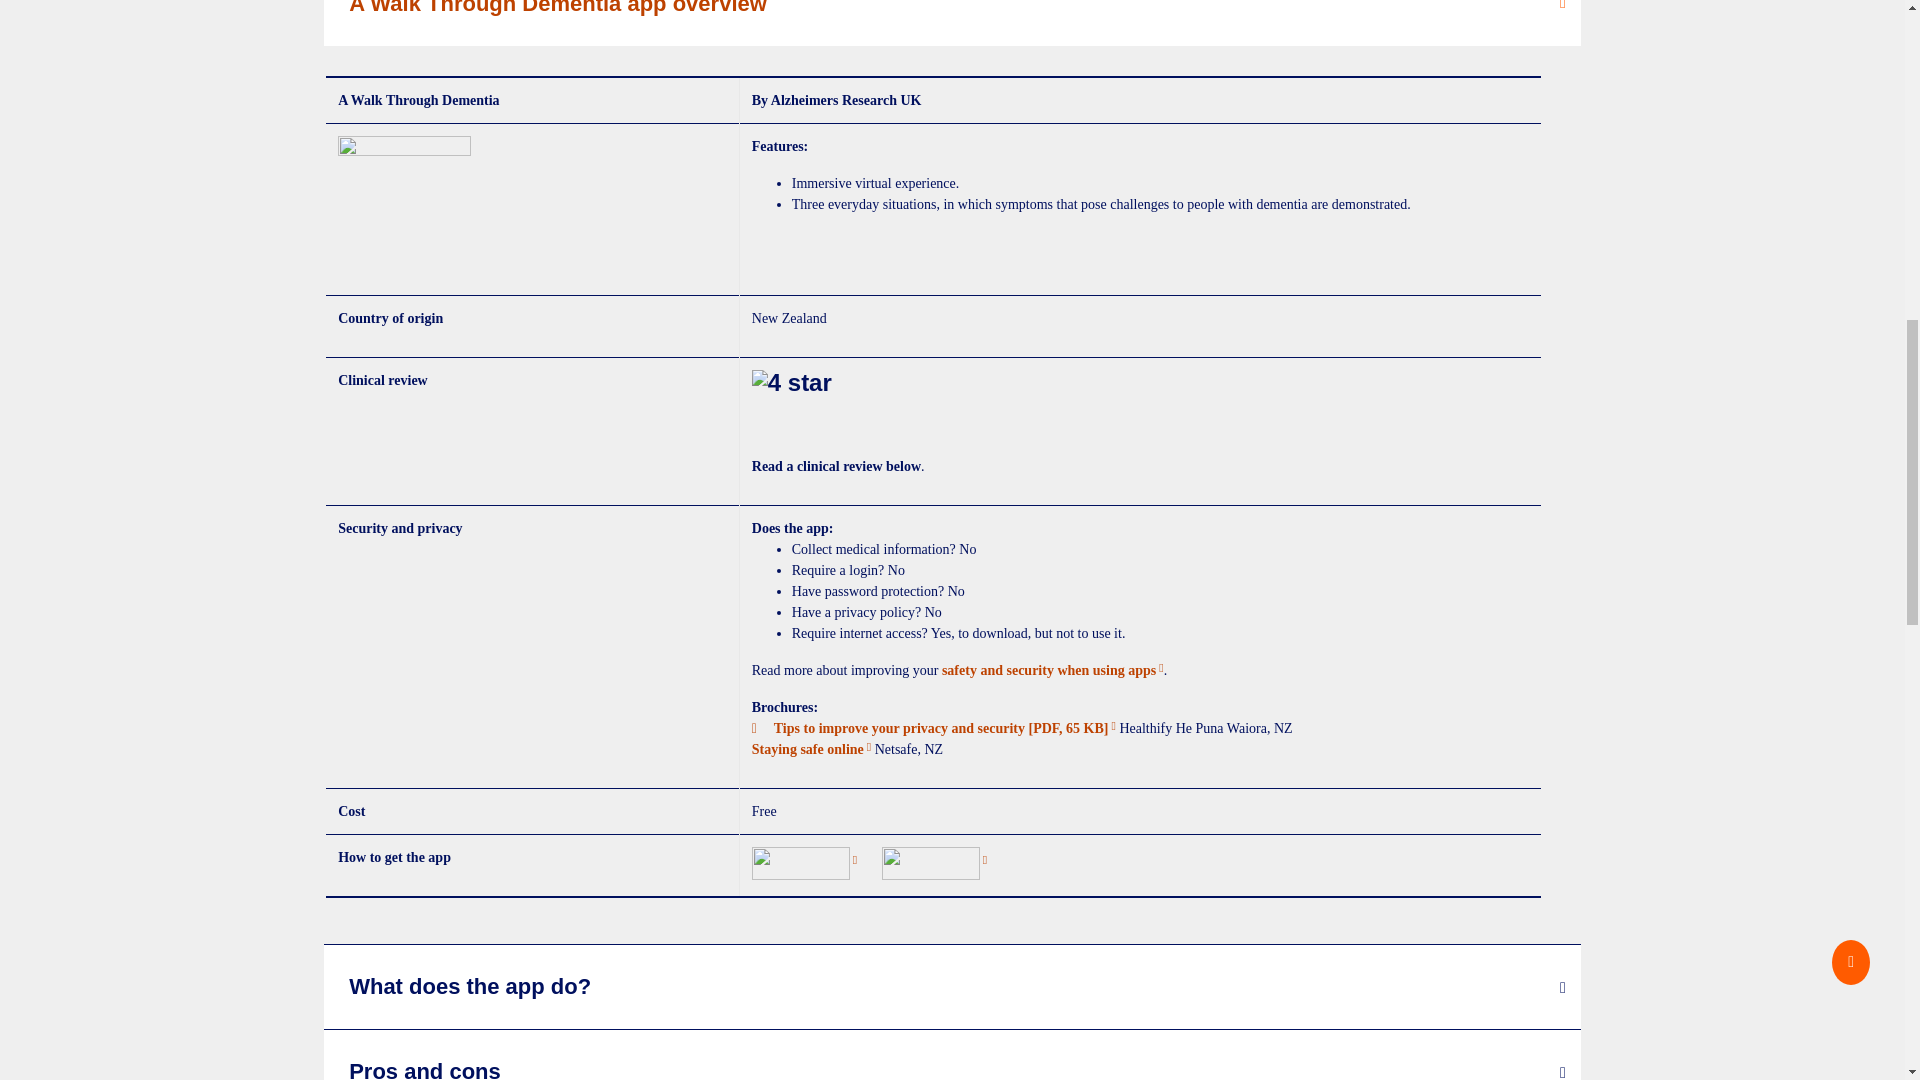 Image resolution: width=1920 pixels, height=1080 pixels. Describe the element at coordinates (1052, 670) in the screenshot. I see `Security and privacy of health apps` at that location.